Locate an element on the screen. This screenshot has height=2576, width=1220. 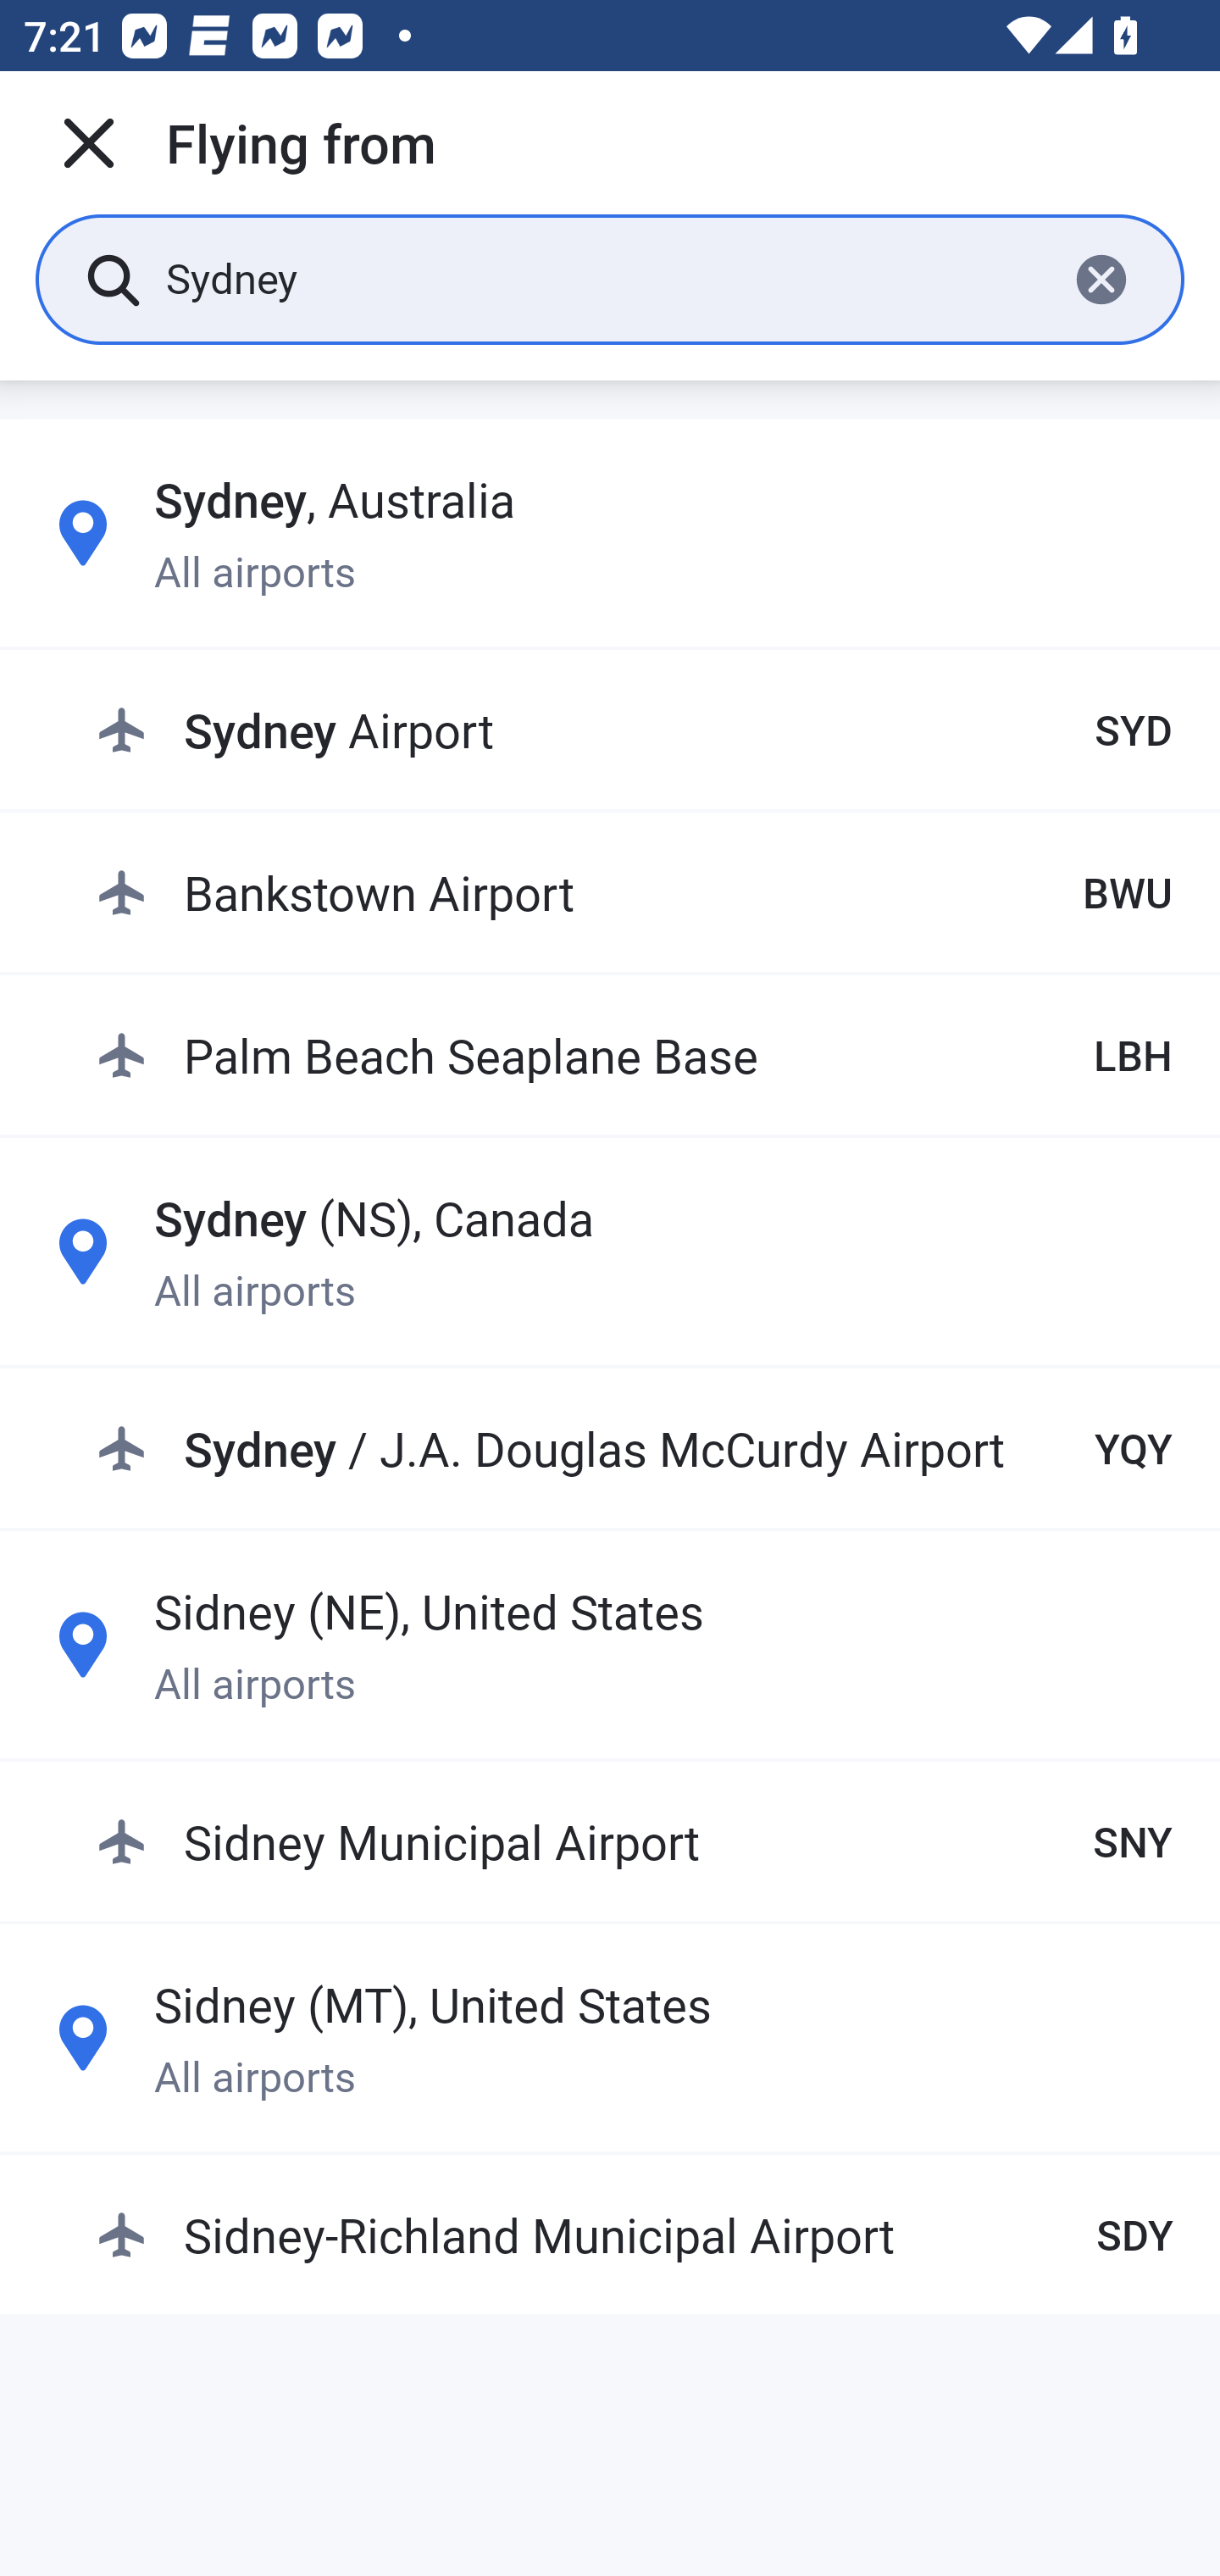
Sydney is located at coordinates (603, 278).